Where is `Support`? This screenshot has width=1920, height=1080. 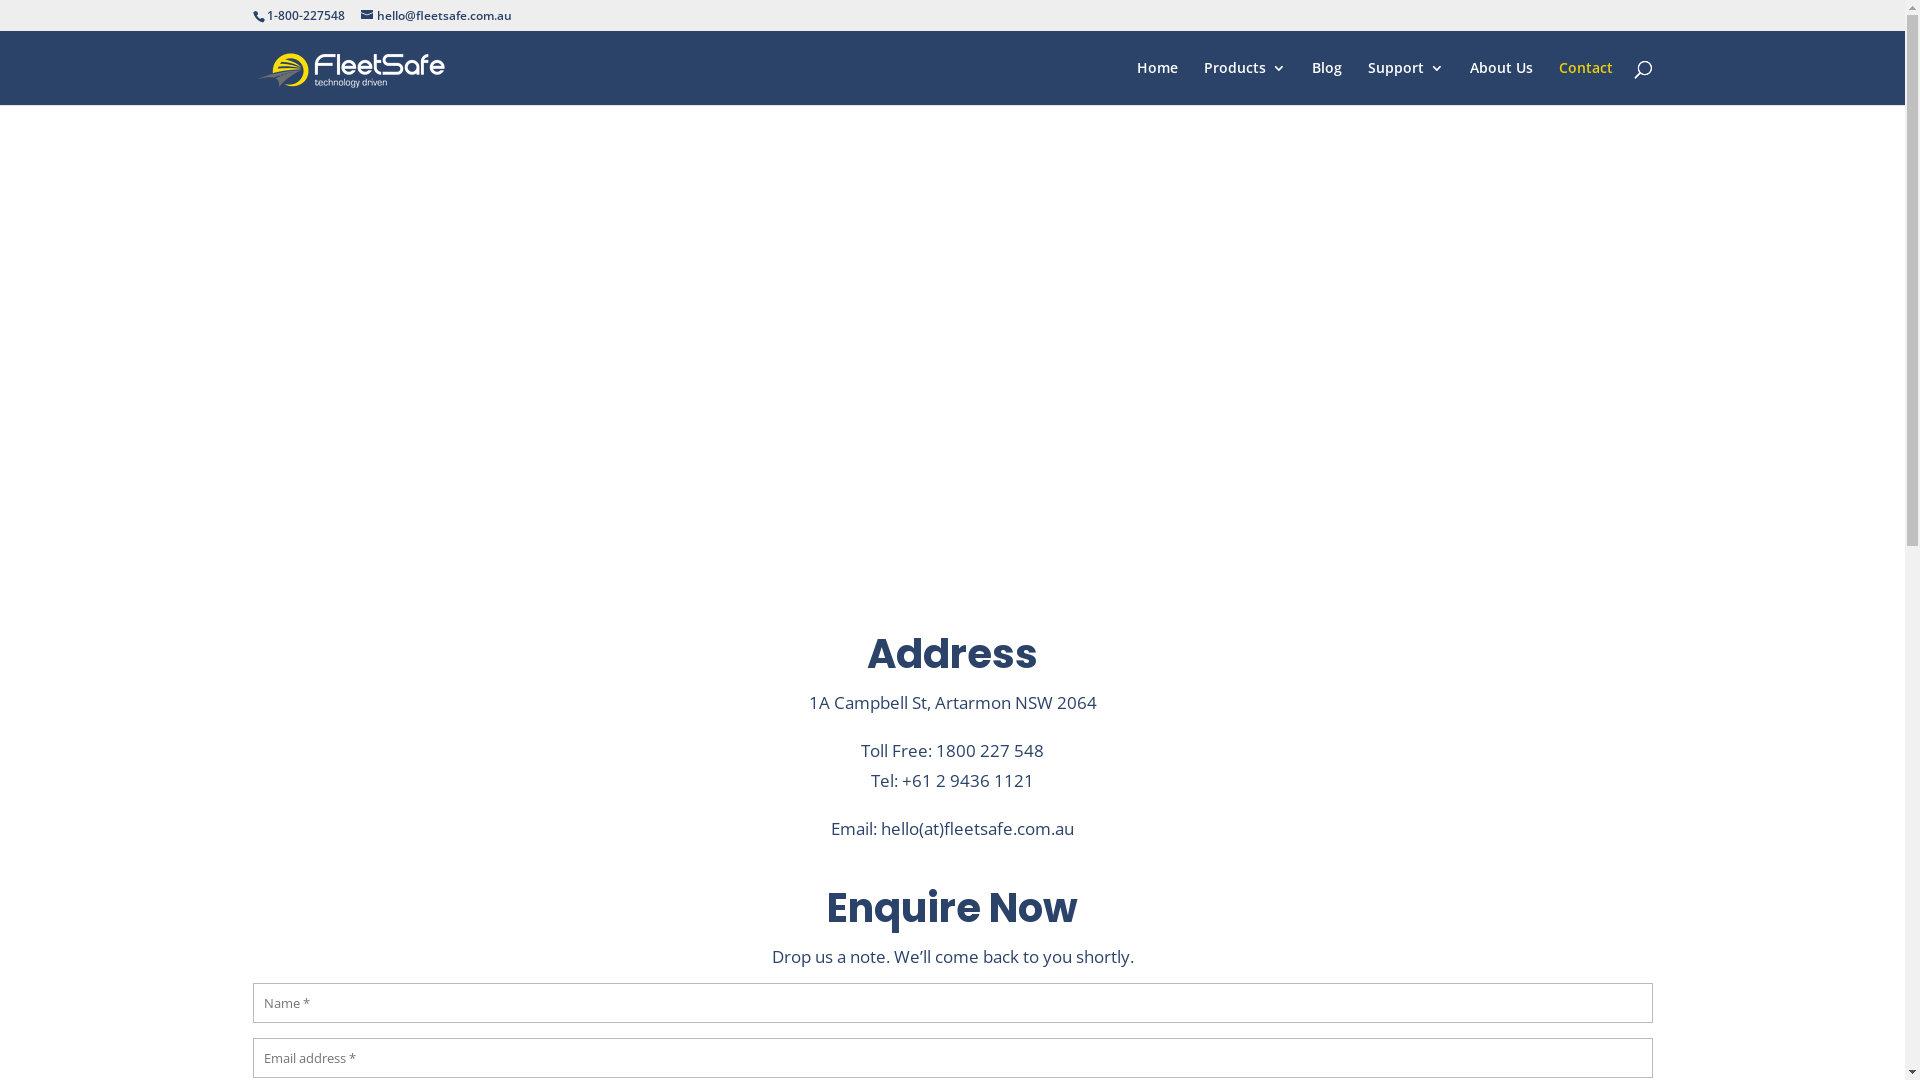
Support is located at coordinates (1406, 83).